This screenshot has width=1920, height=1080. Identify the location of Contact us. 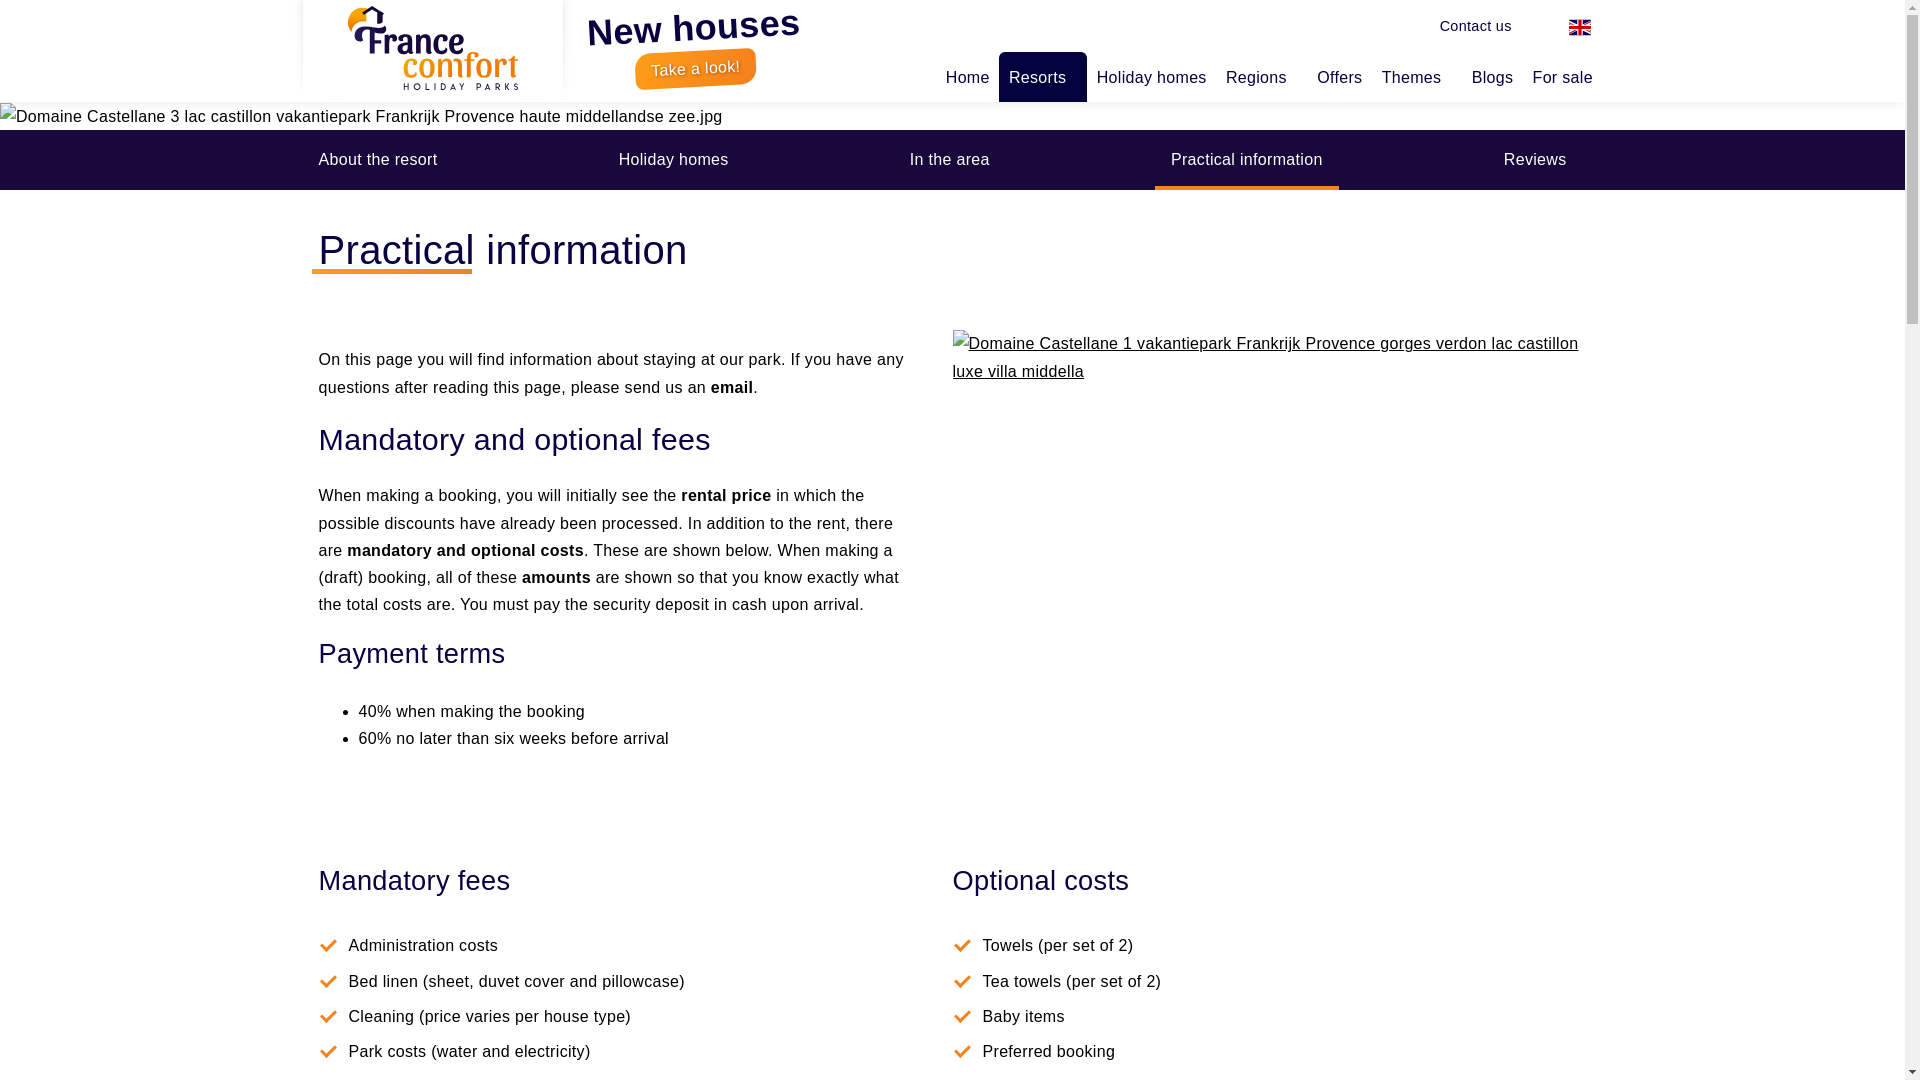
(1476, 26).